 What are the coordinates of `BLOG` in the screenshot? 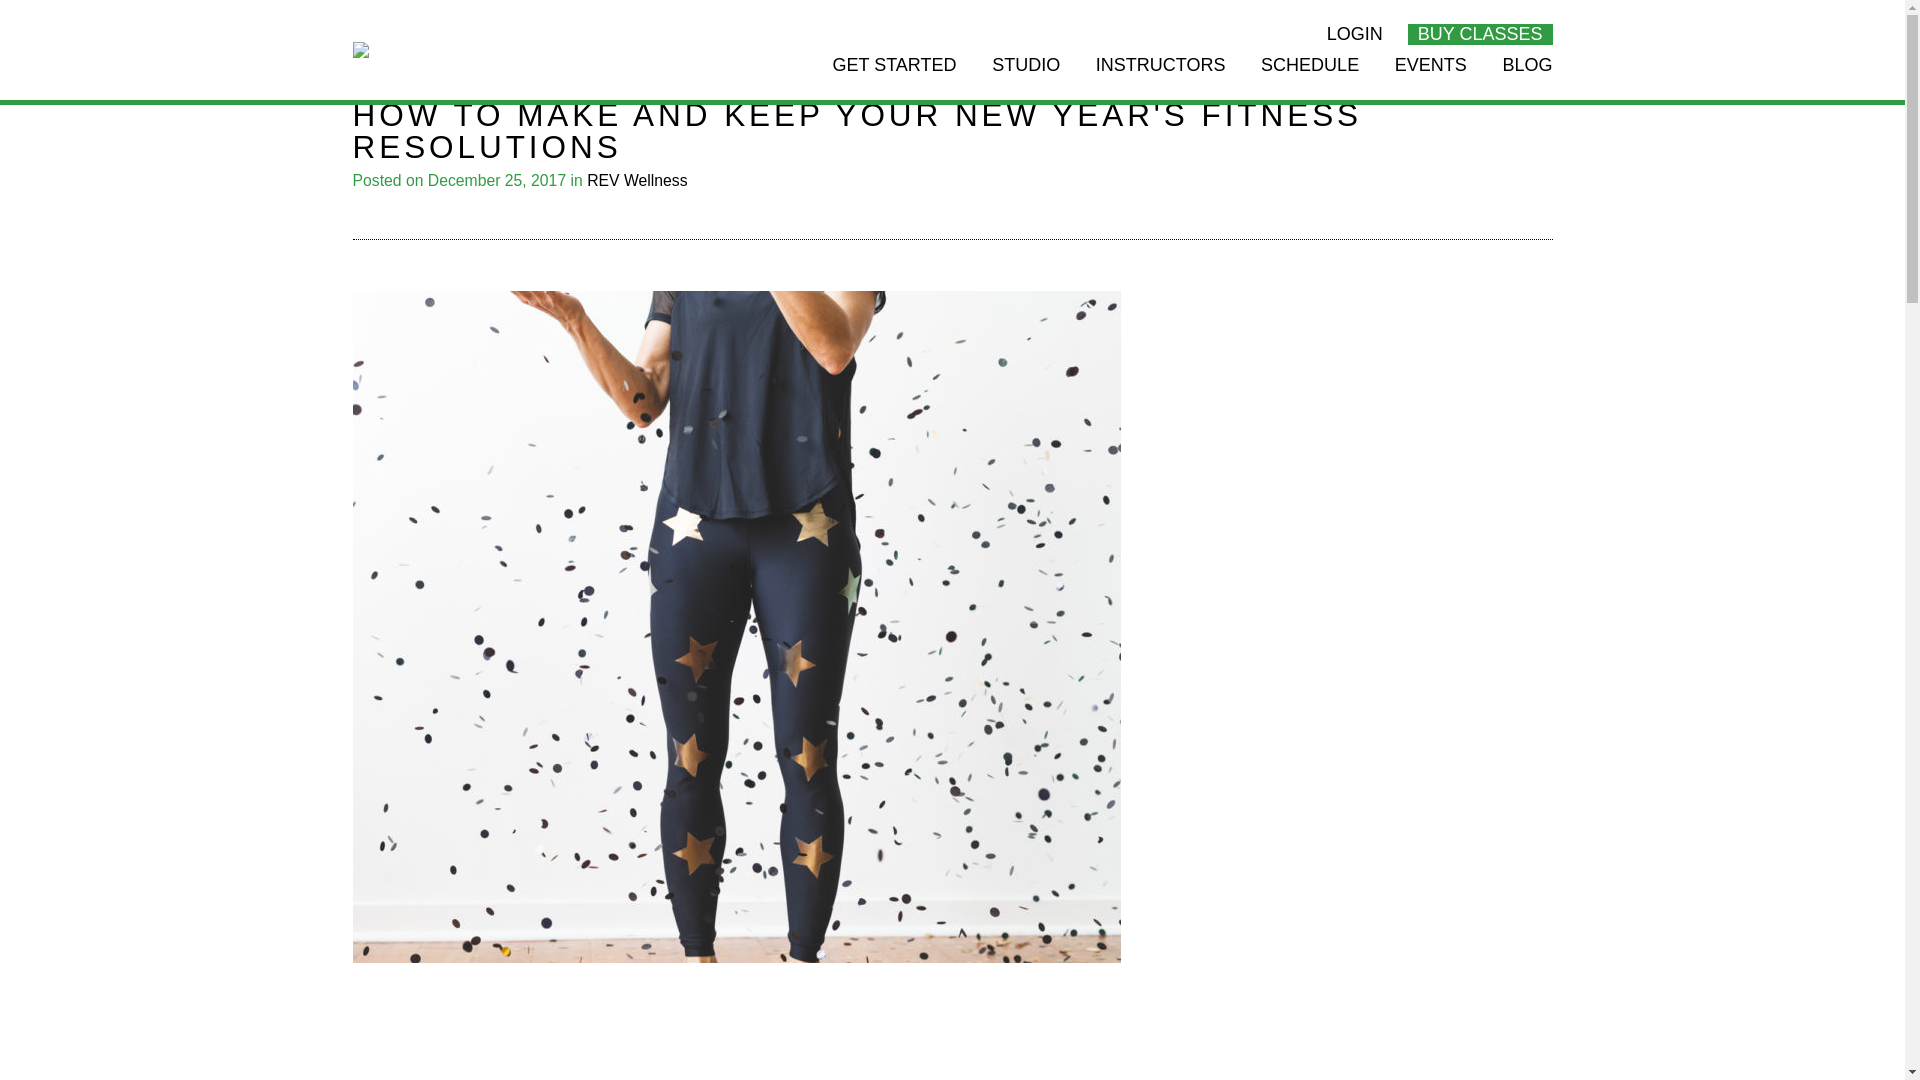 It's located at (1526, 78).